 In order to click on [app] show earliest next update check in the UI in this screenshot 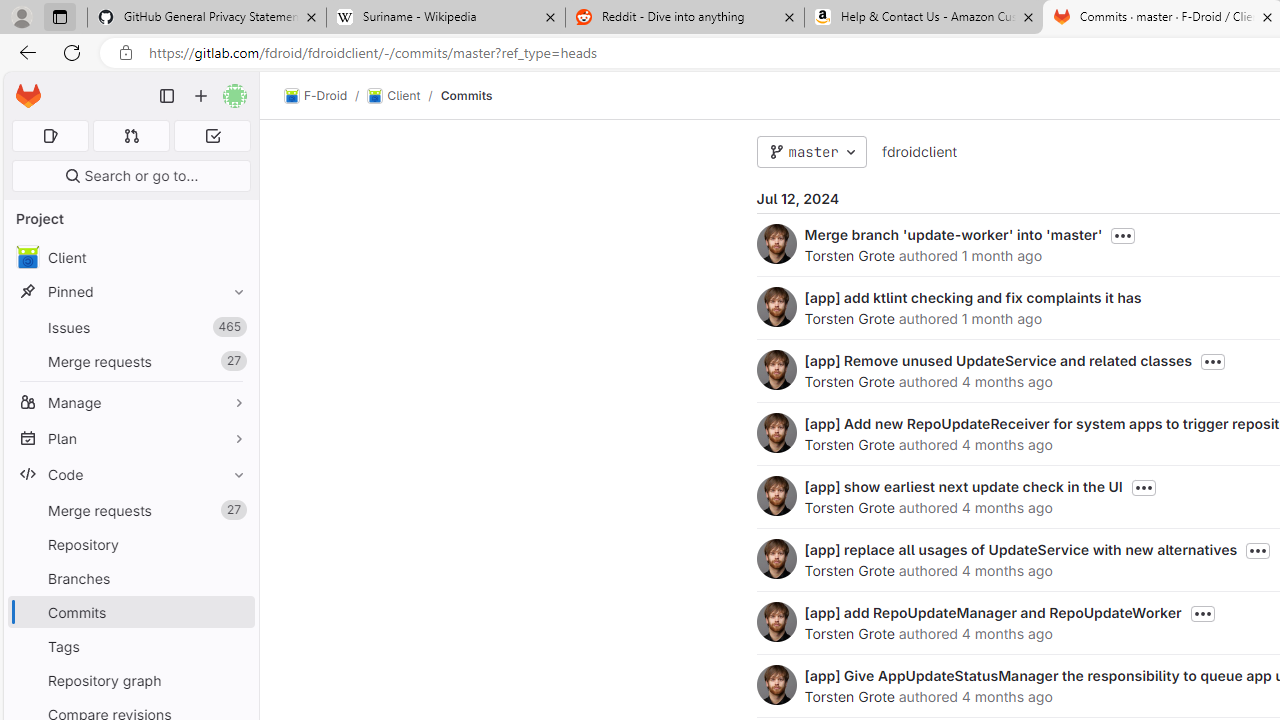, I will do `click(962, 486)`.